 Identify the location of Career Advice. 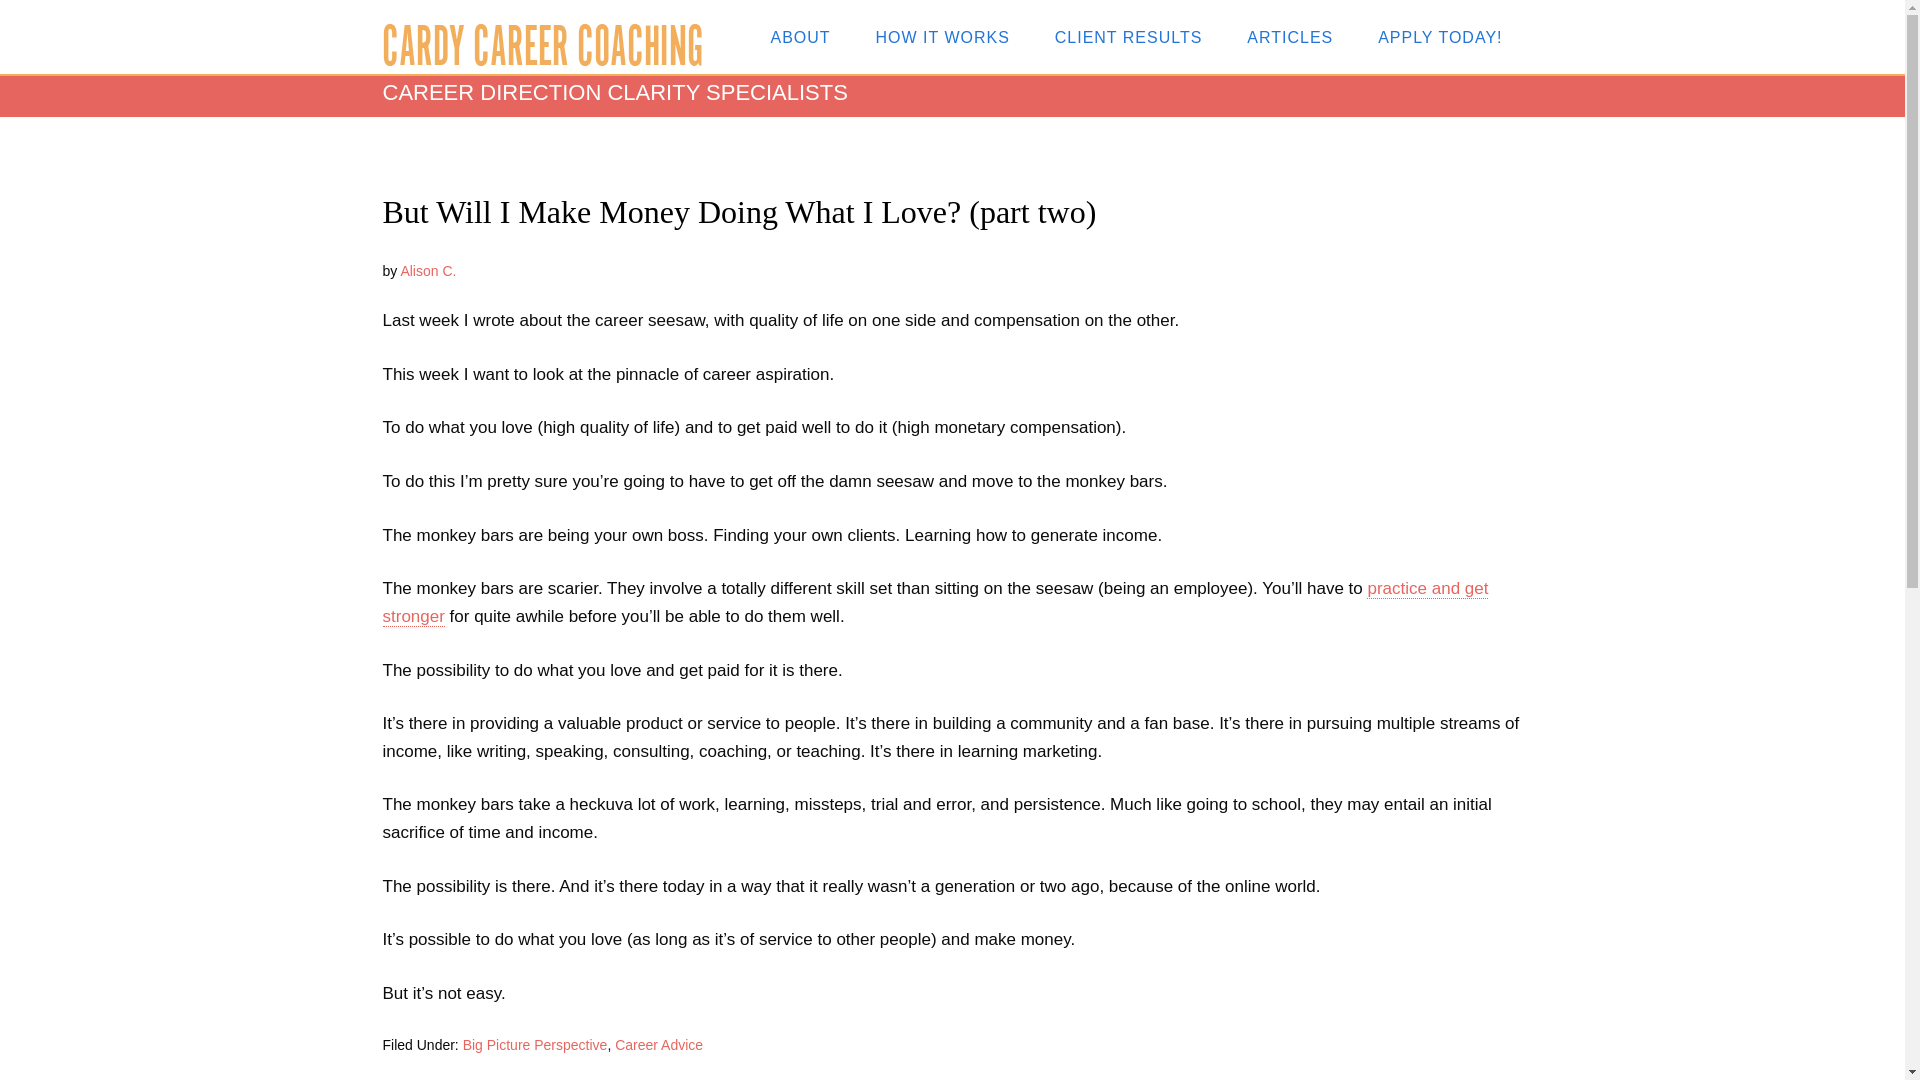
(658, 1044).